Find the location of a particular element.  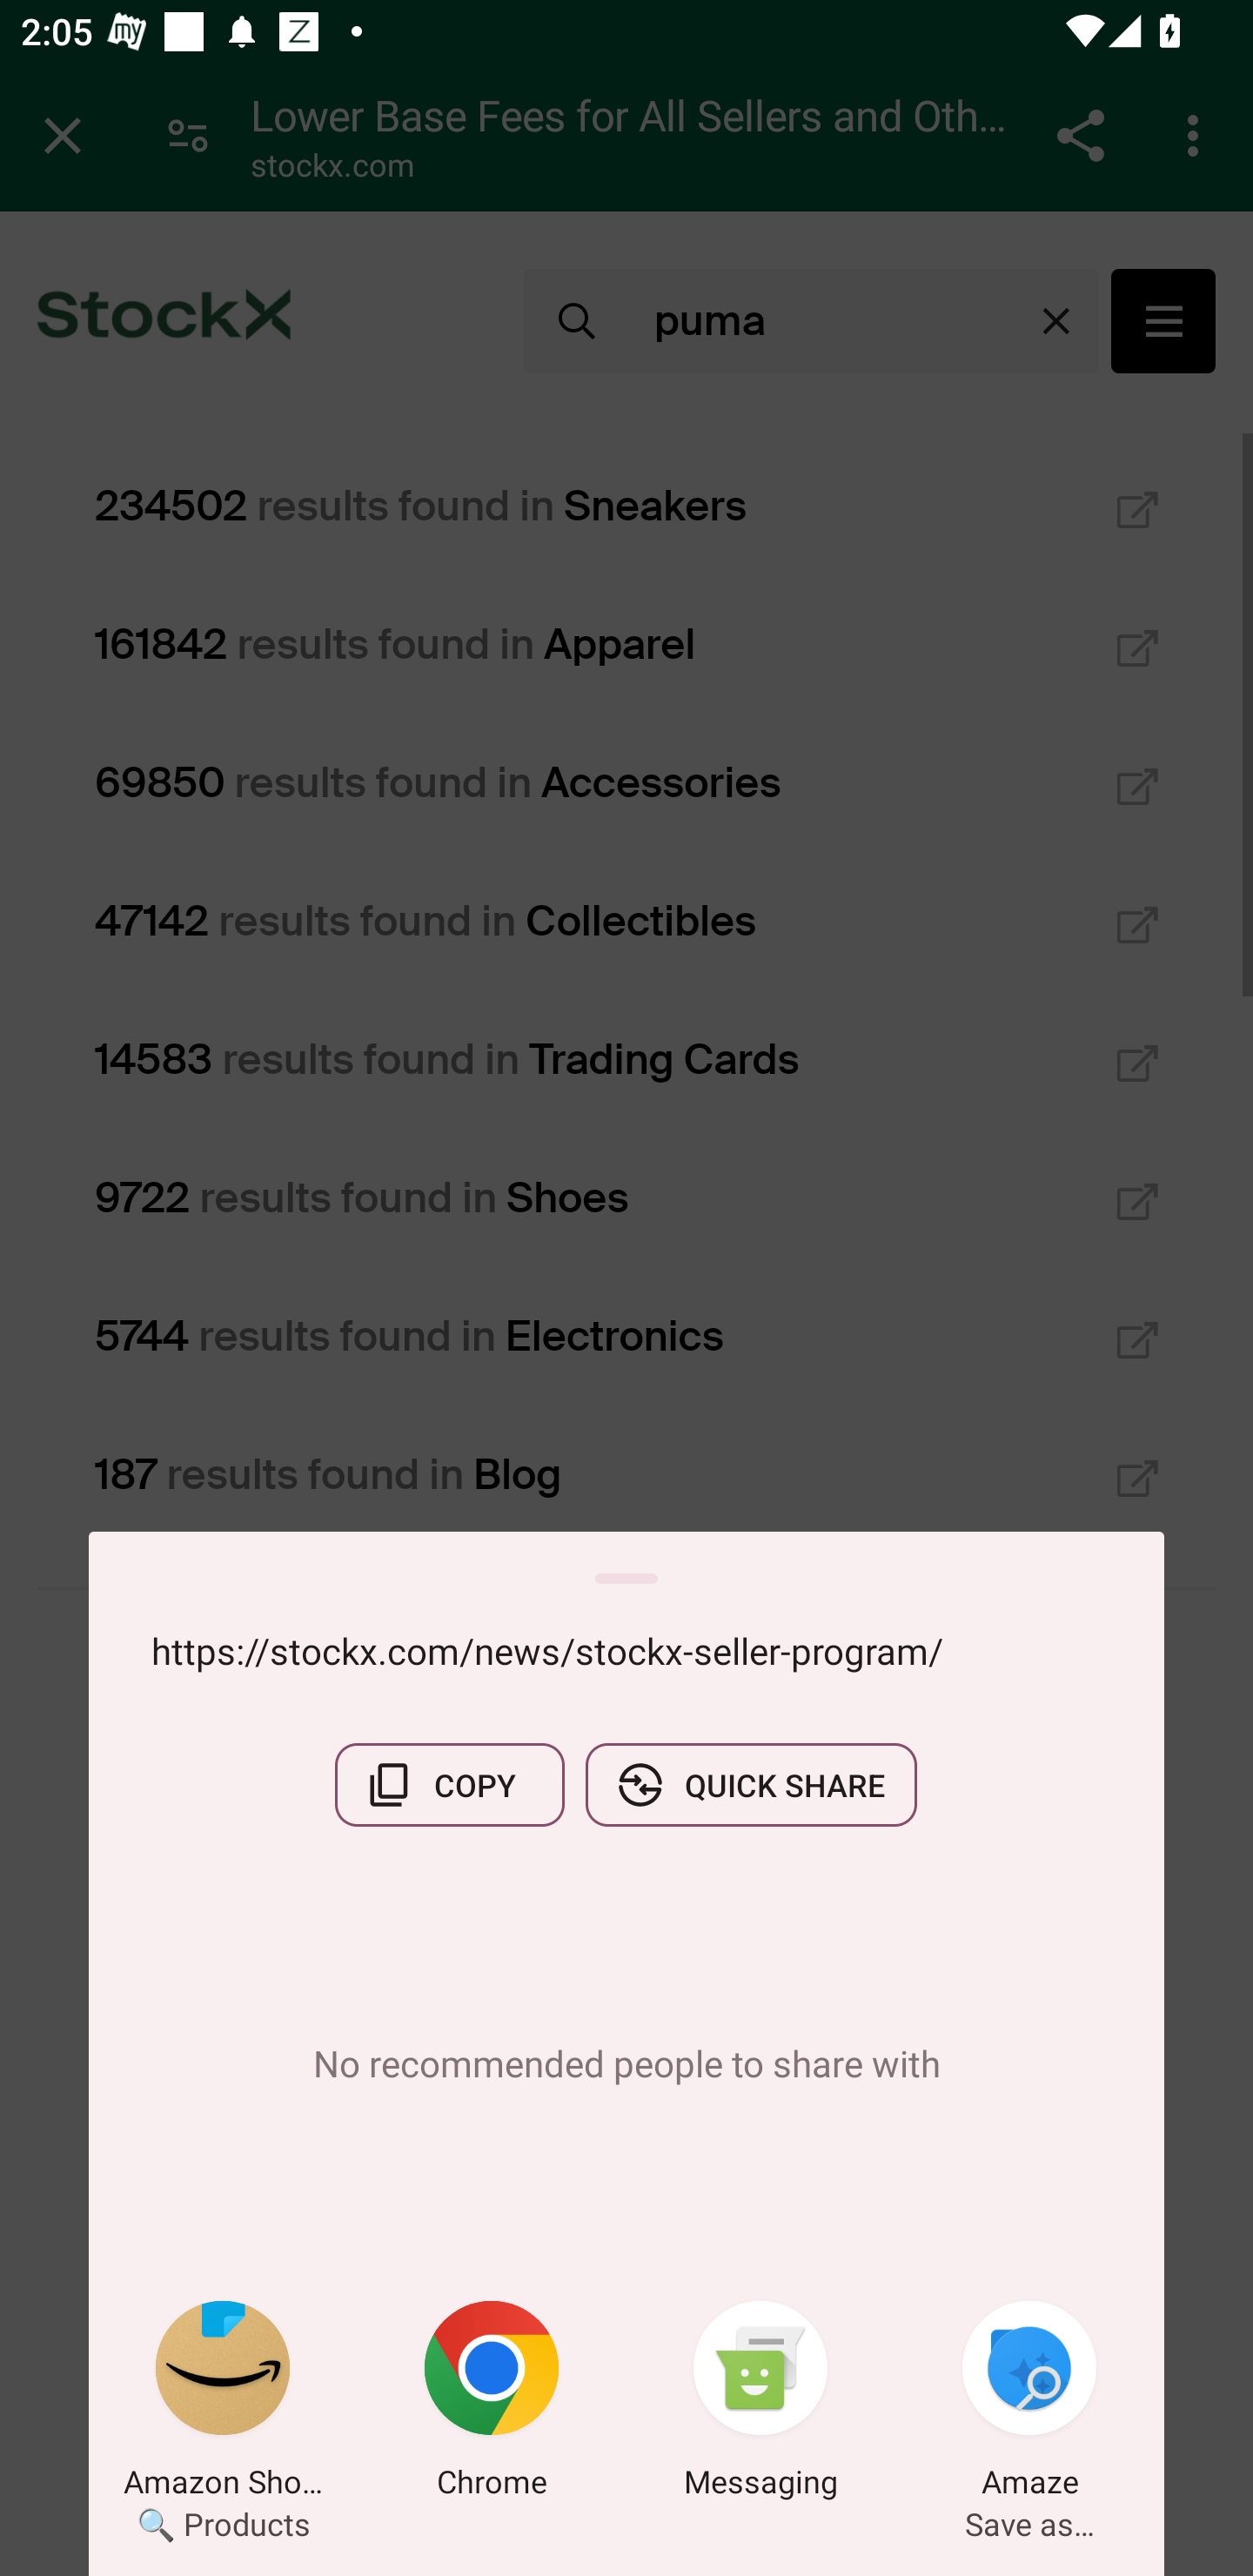

COPY is located at coordinates (449, 1785).